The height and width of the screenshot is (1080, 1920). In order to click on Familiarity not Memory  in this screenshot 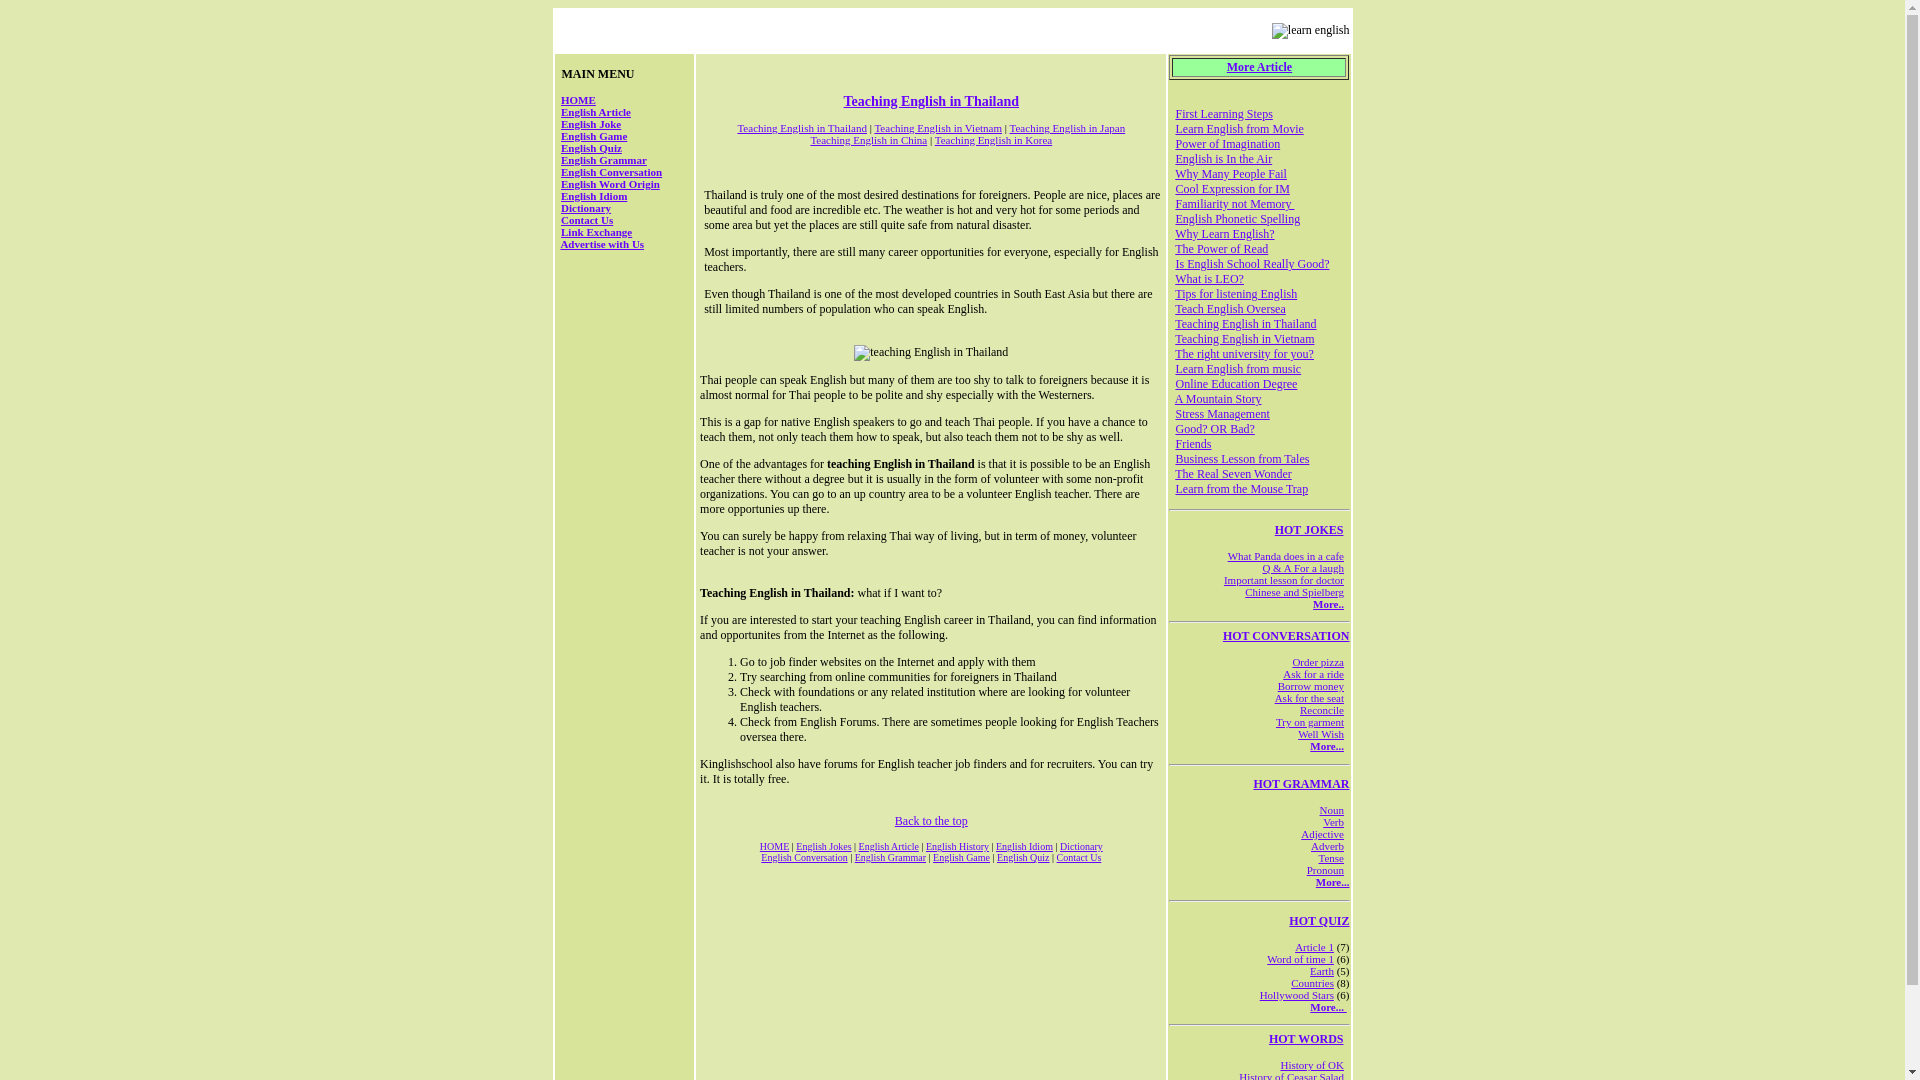, I will do `click(1234, 203)`.